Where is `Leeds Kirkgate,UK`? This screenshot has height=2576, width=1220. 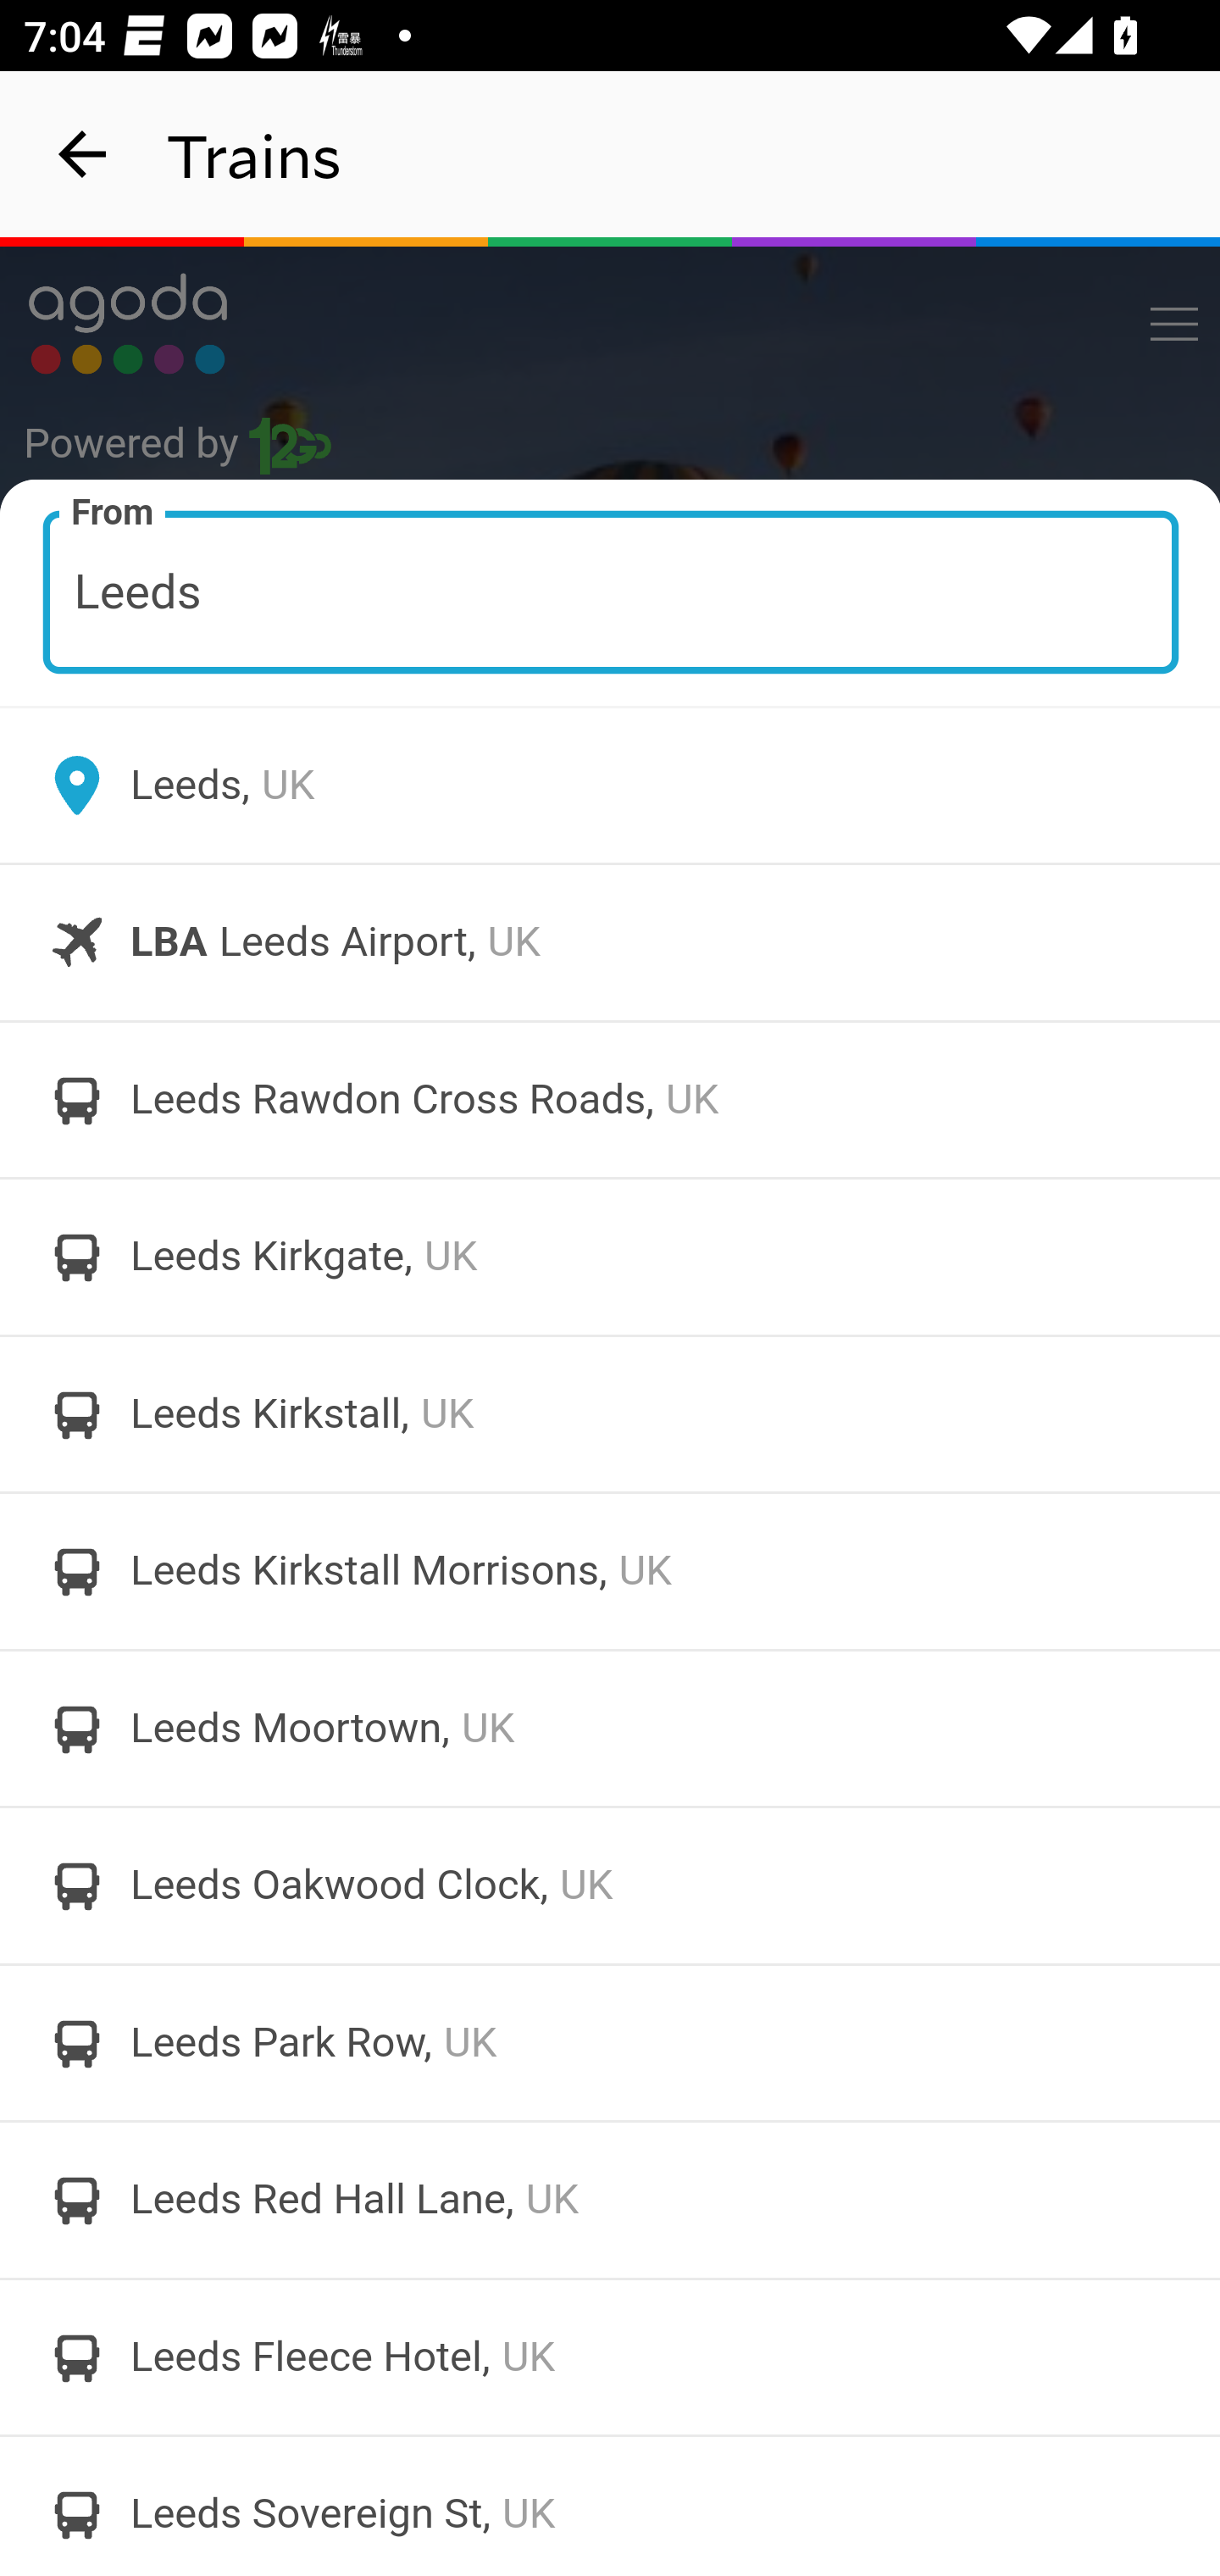
Leeds Kirkgate,UK is located at coordinates (610, 1257).